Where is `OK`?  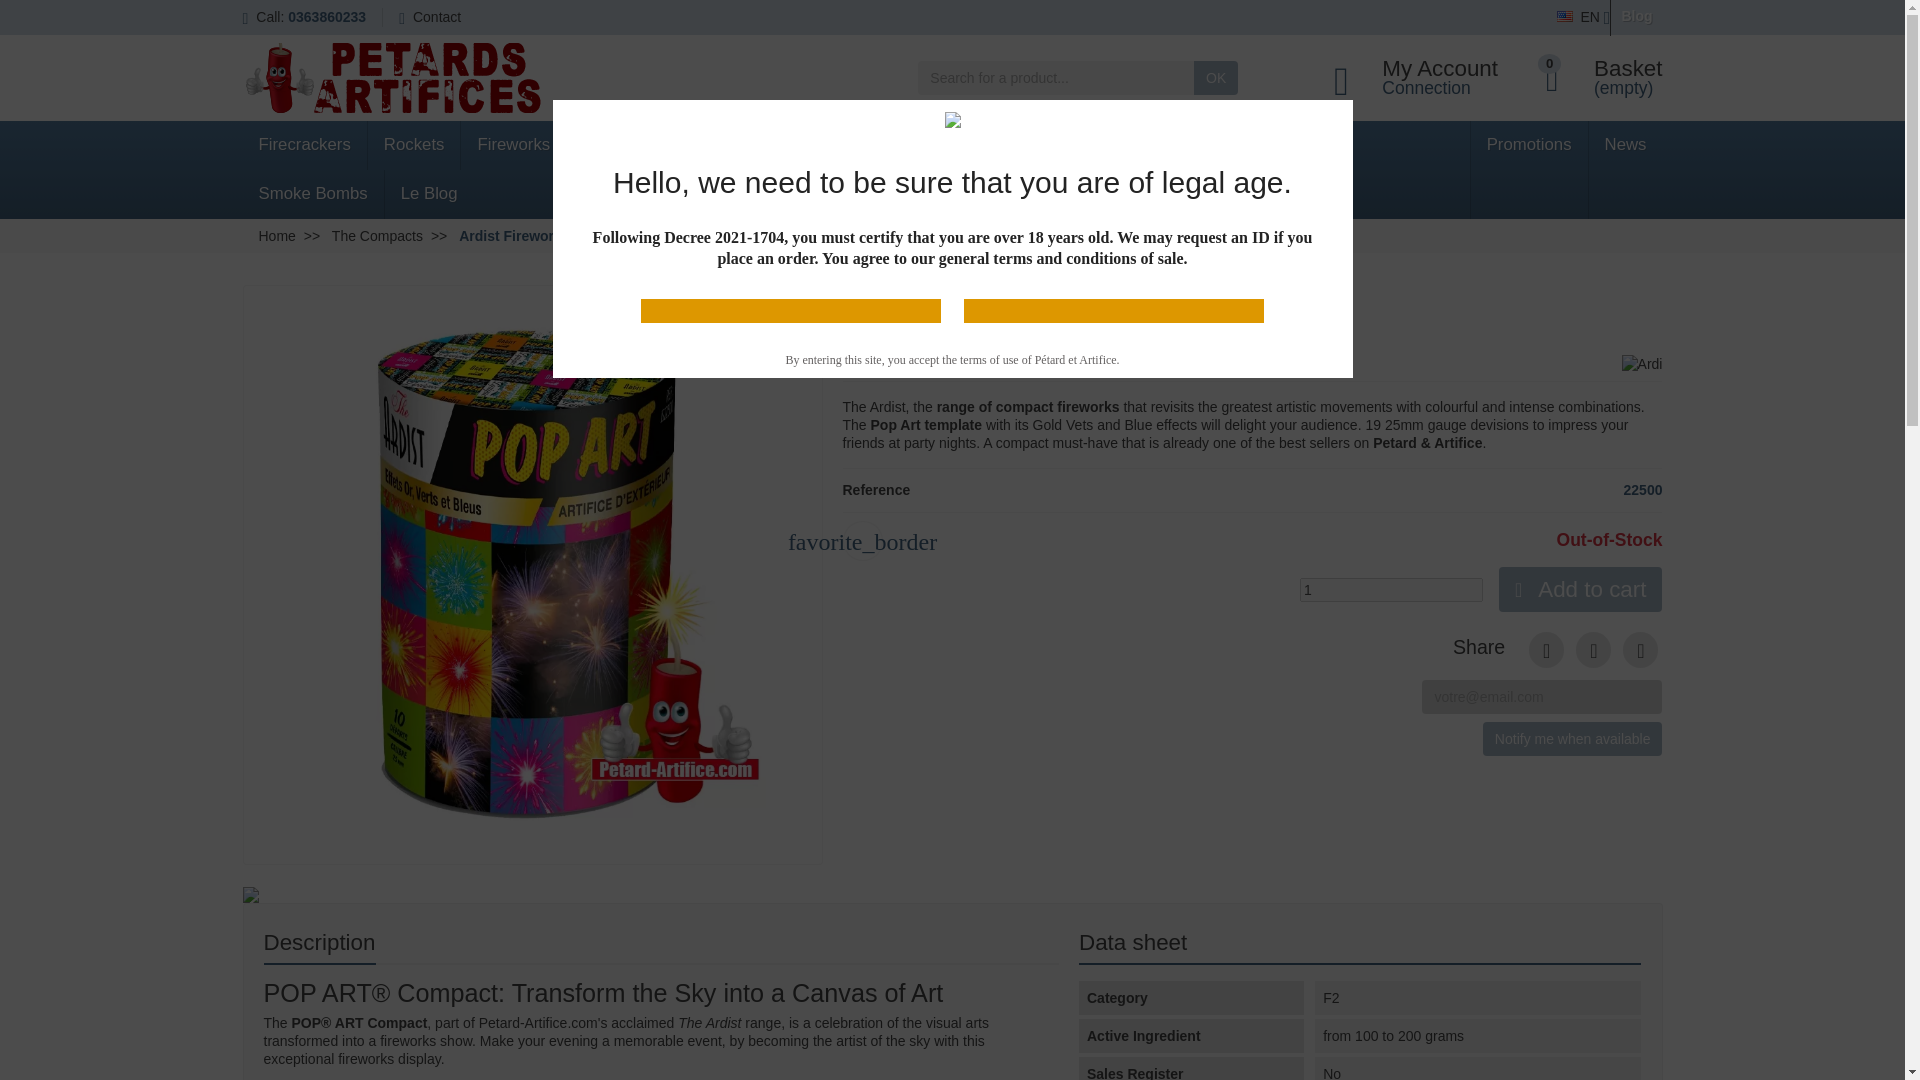 OK is located at coordinates (1216, 78).